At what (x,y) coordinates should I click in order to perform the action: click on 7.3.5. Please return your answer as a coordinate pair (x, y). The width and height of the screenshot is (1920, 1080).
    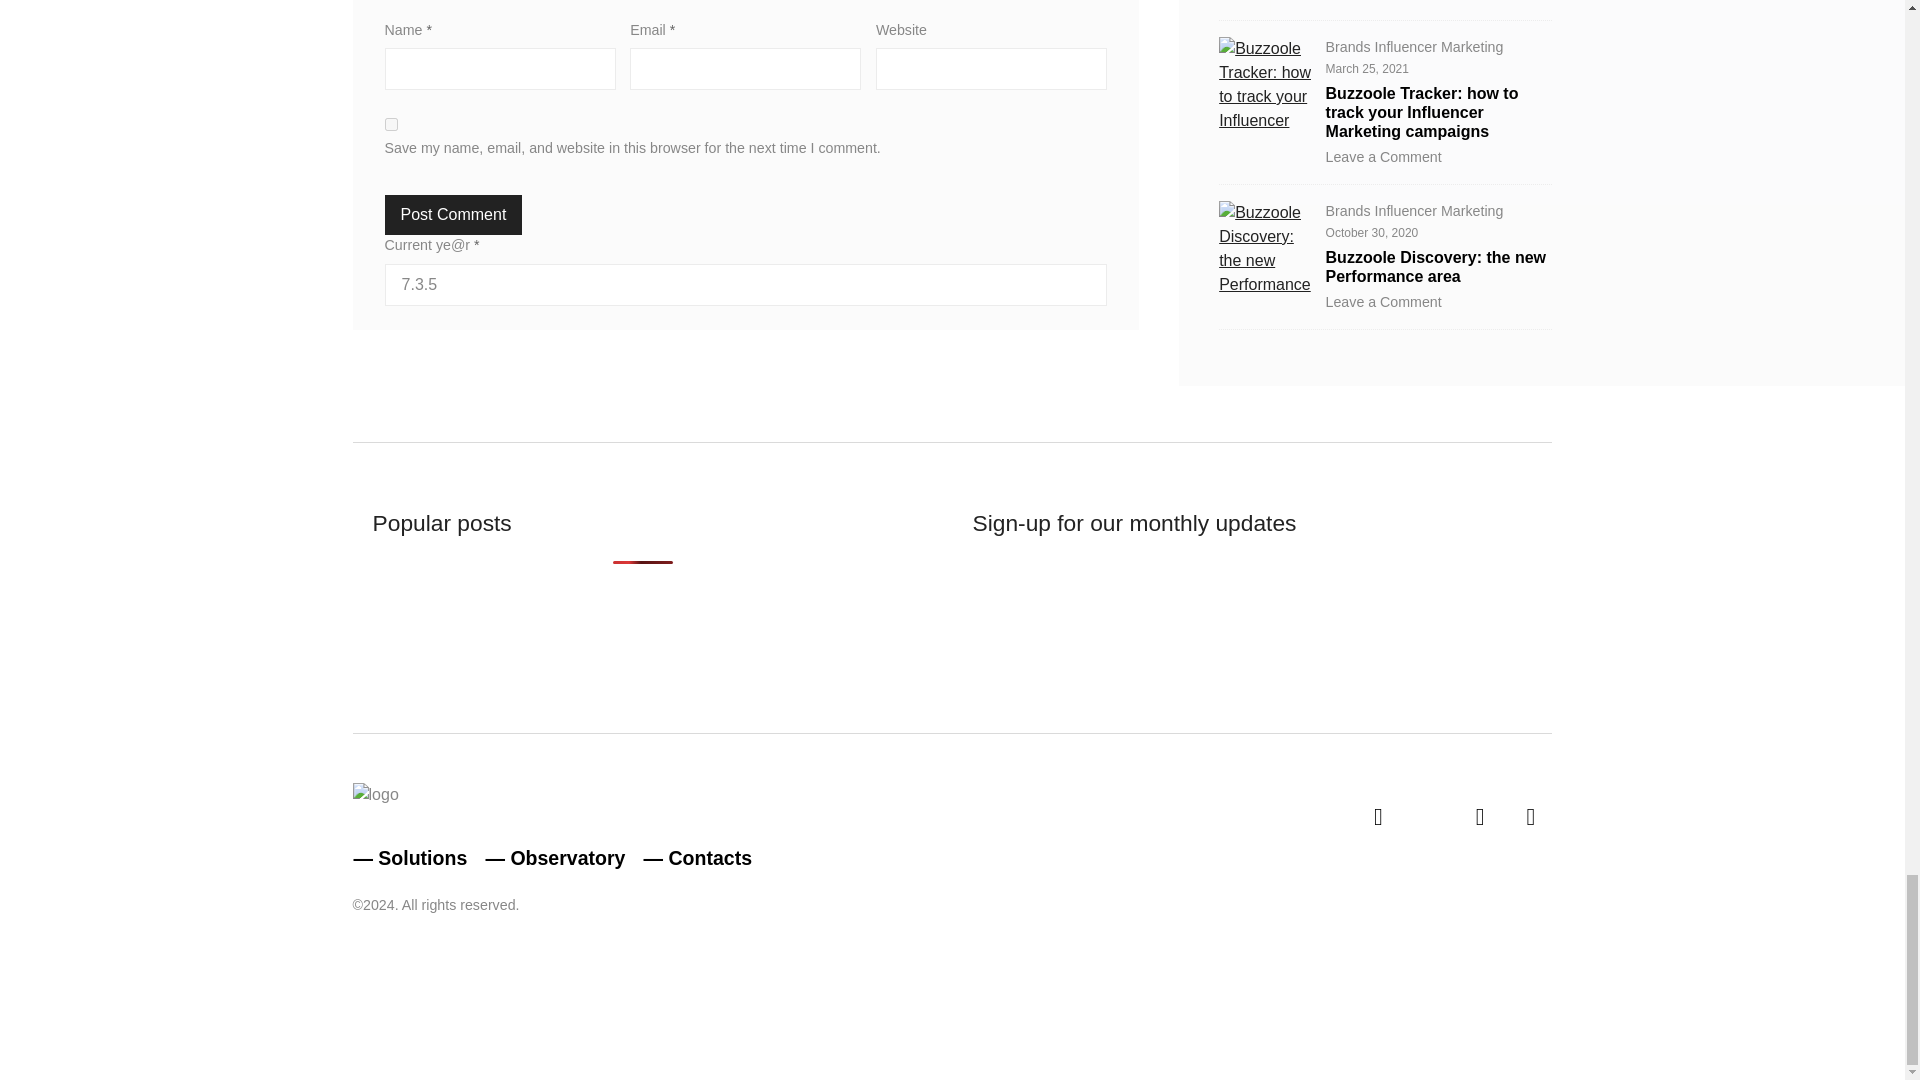
    Looking at the image, I should click on (746, 284).